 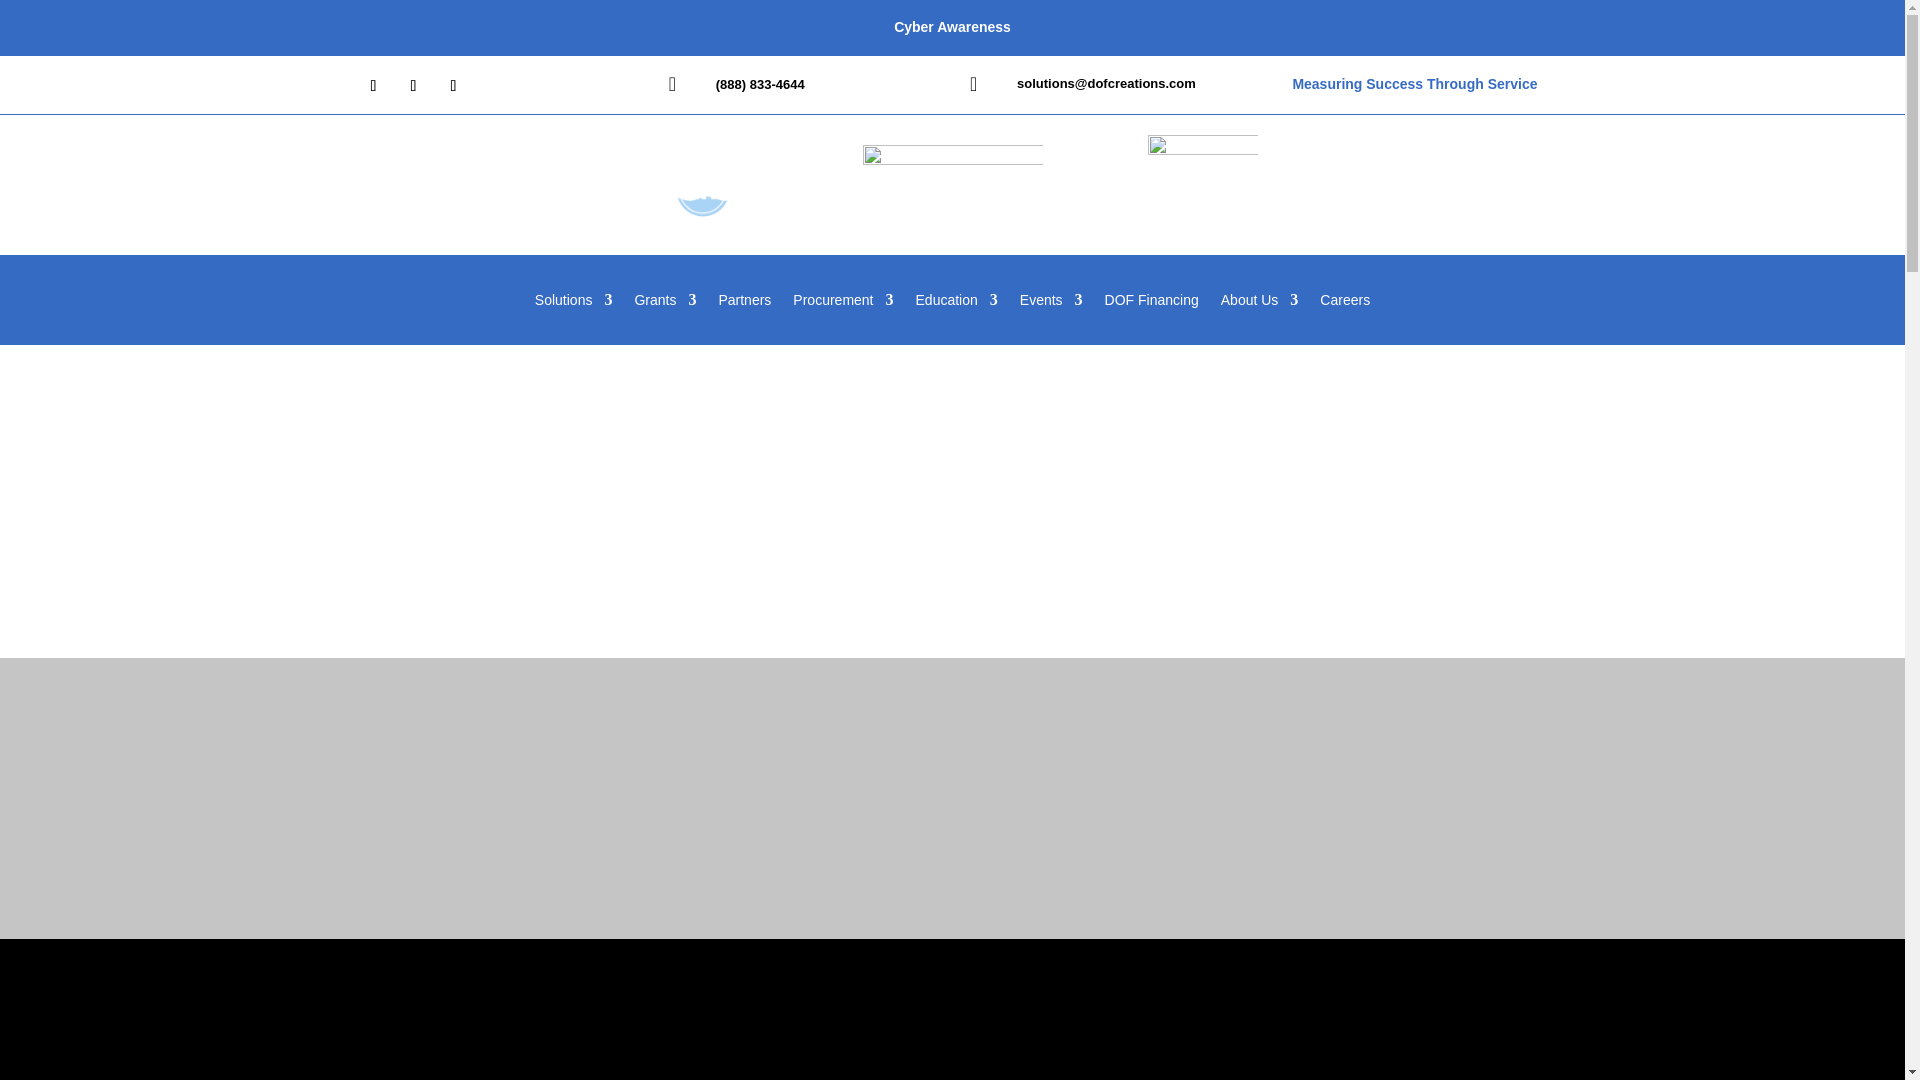 What do you see at coordinates (952, 28) in the screenshot?
I see `Cyber Awareness` at bounding box center [952, 28].